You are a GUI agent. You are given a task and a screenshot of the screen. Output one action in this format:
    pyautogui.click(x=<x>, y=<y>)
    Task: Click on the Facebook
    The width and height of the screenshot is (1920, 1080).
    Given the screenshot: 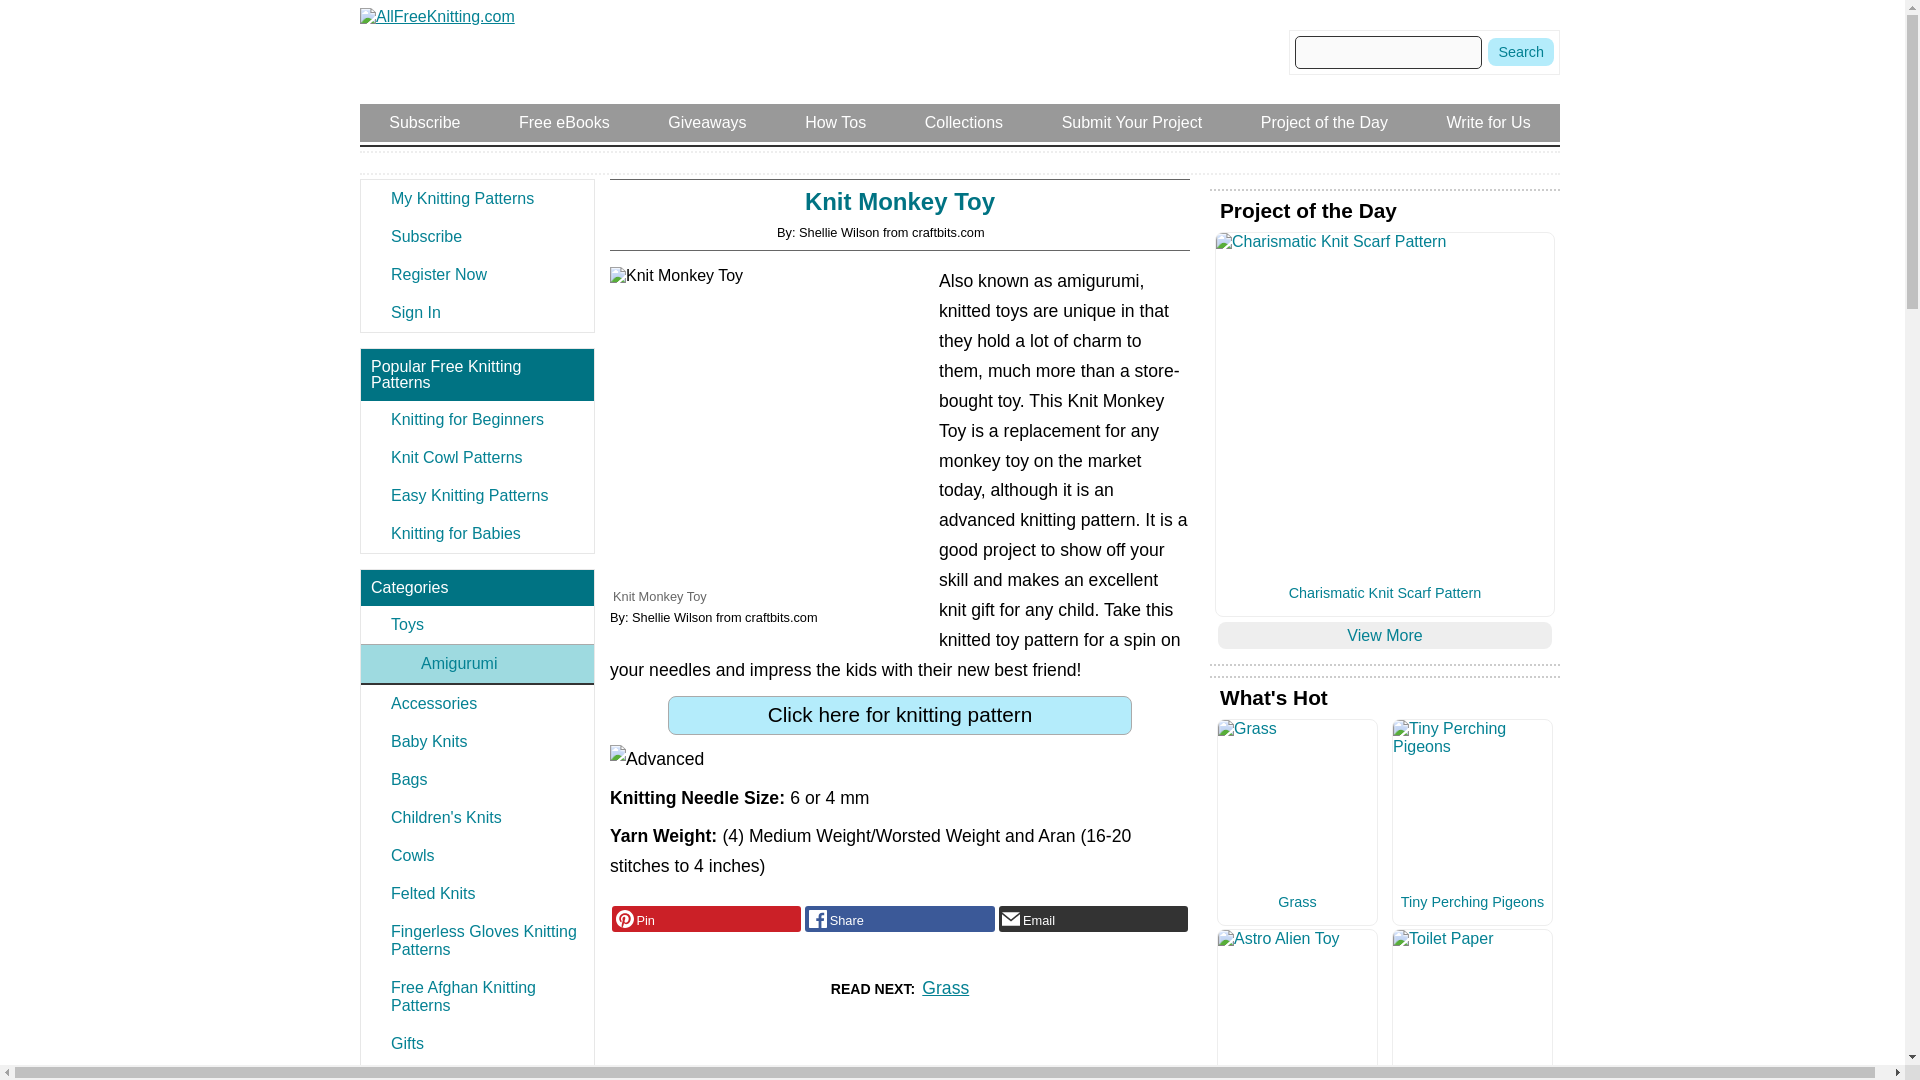 What is the action you would take?
    pyautogui.click(x=899, y=919)
    